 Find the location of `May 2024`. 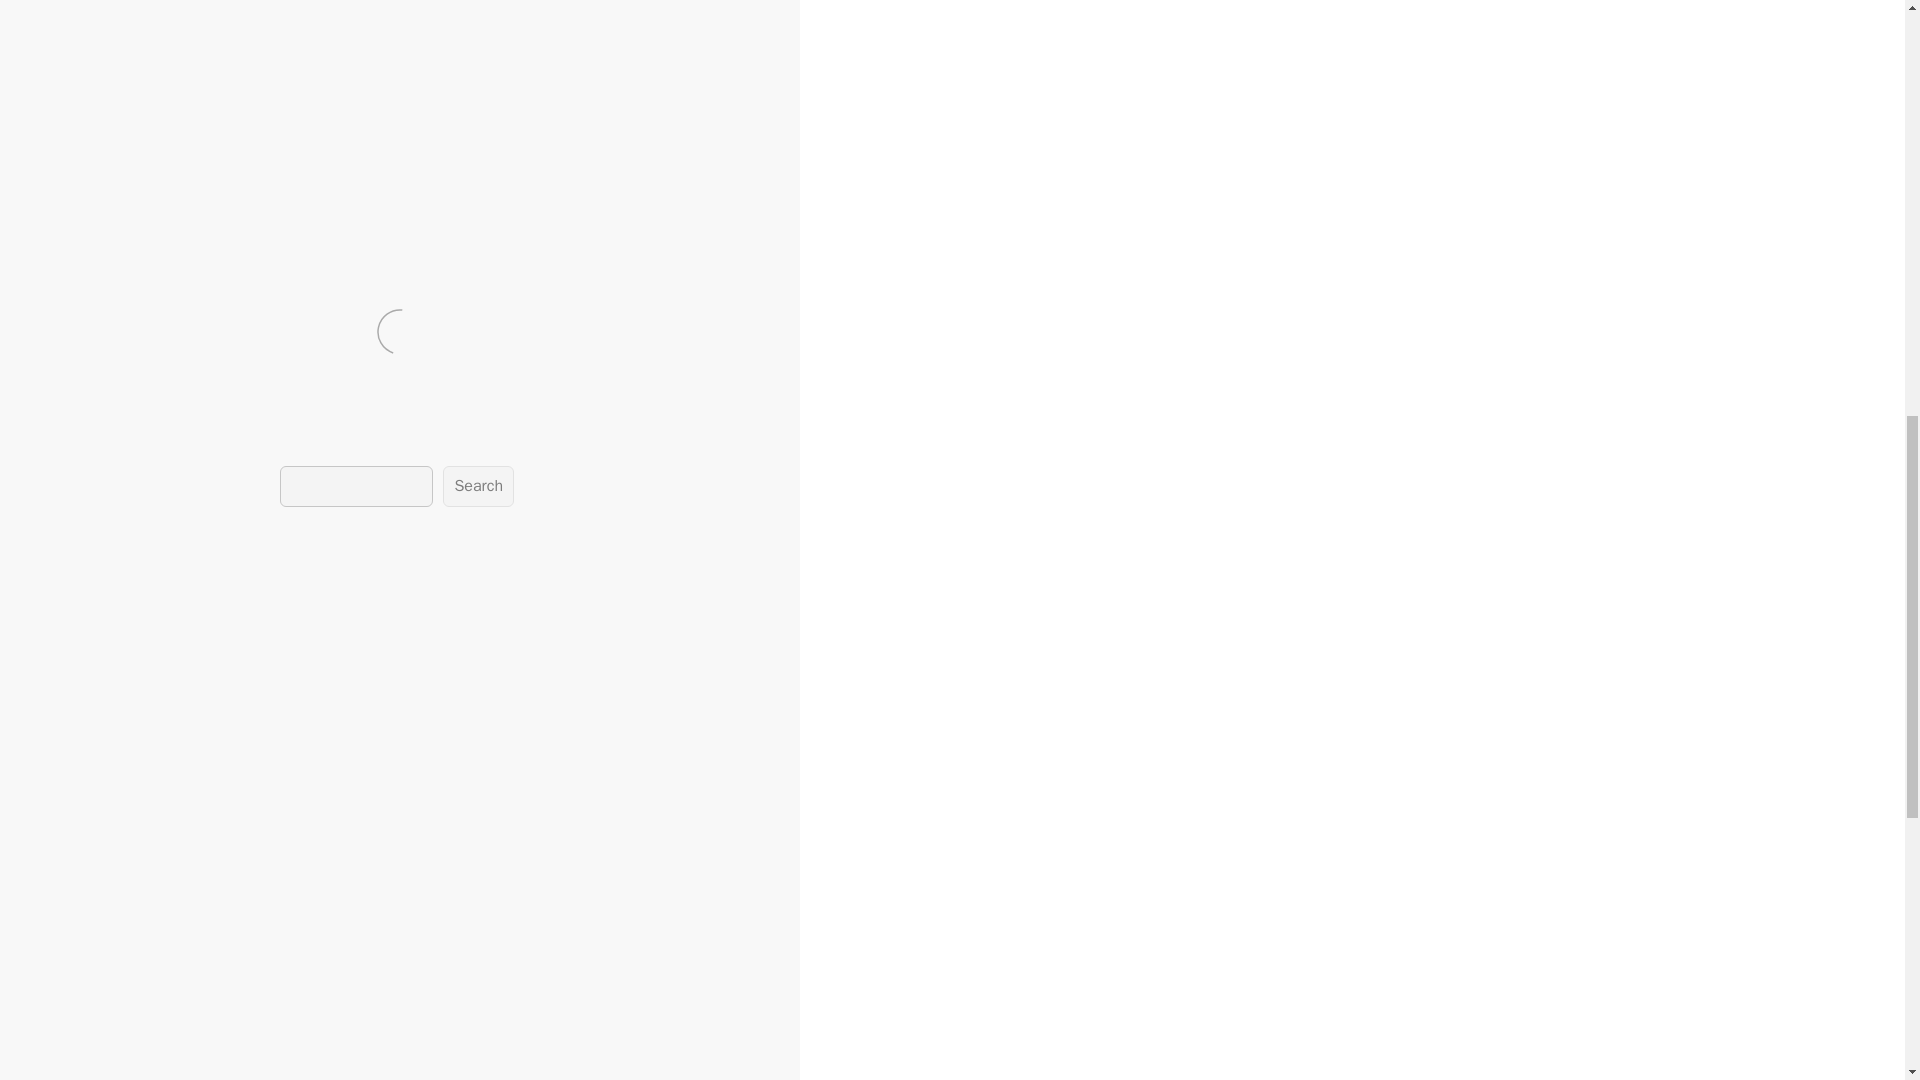

May 2024 is located at coordinates (160, 988).